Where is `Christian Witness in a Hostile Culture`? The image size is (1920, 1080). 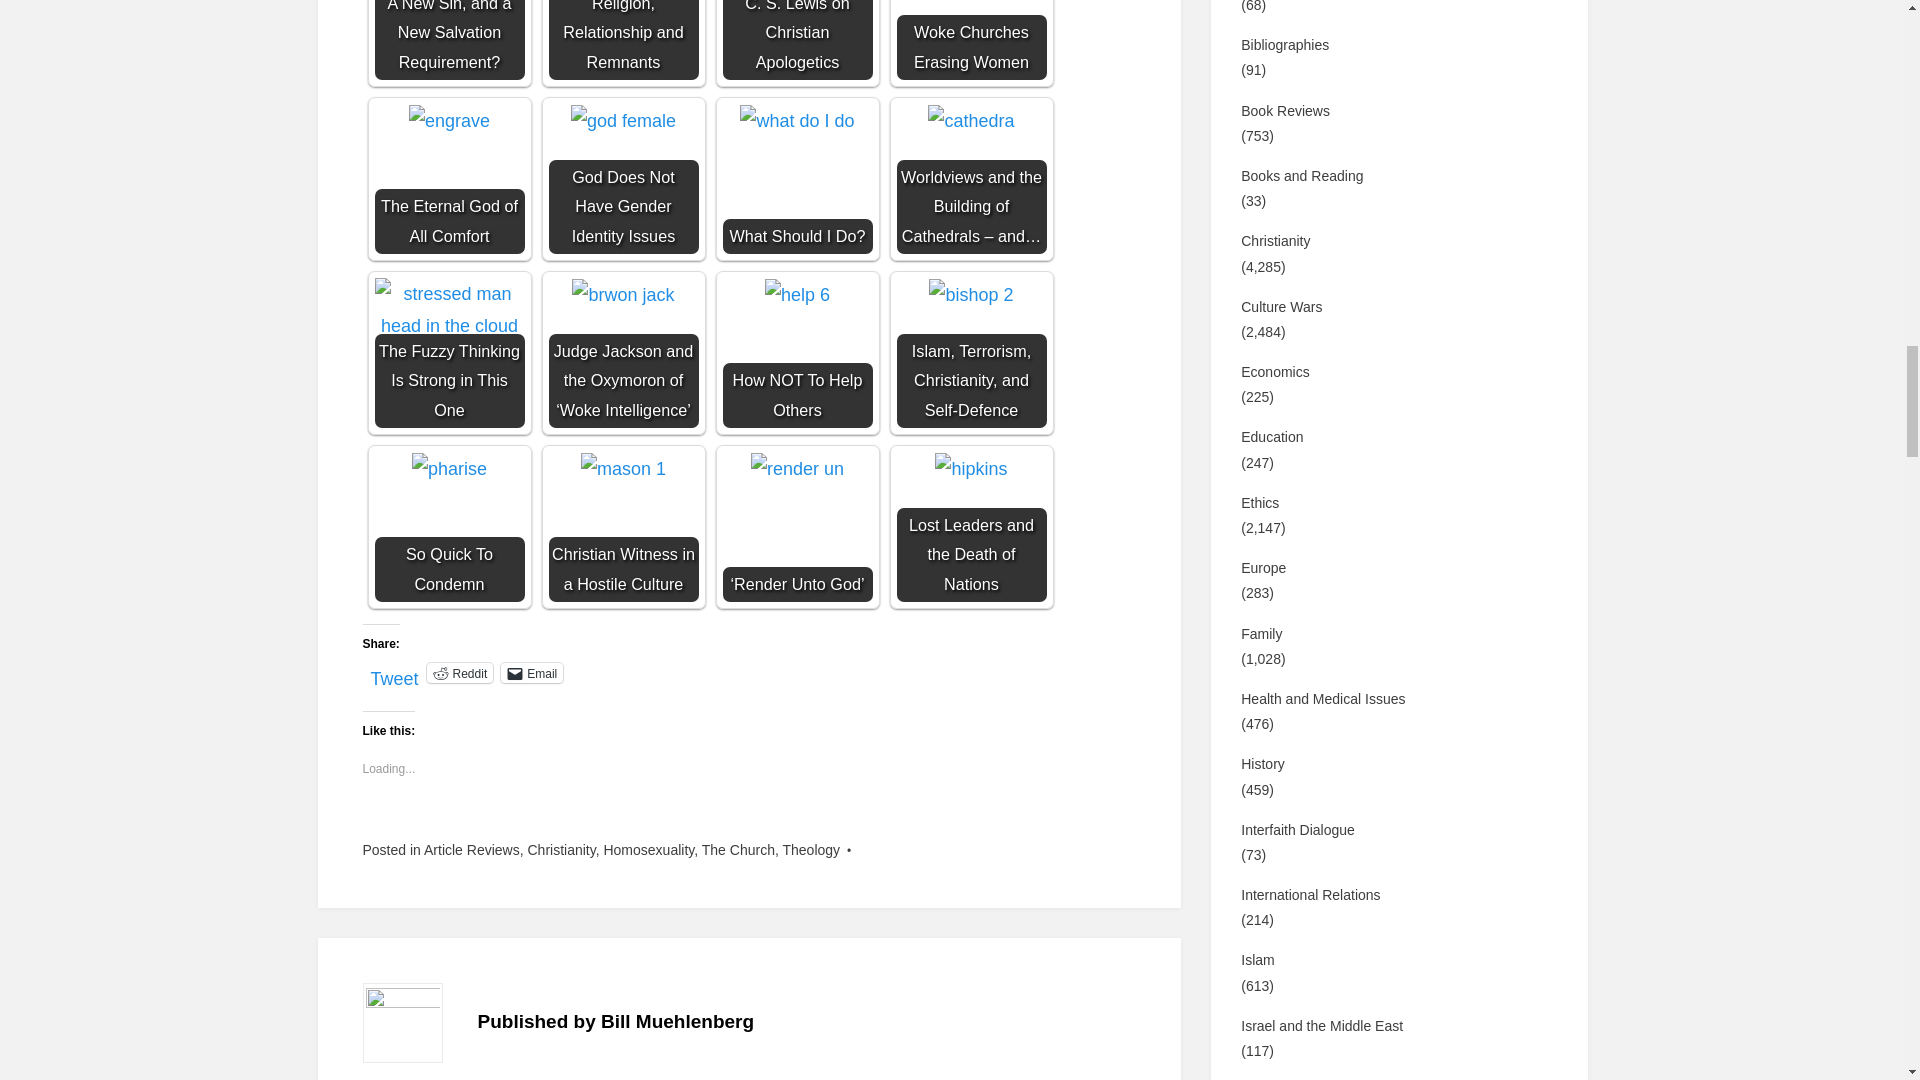 Christian Witness in a Hostile Culture is located at coordinates (622, 526).